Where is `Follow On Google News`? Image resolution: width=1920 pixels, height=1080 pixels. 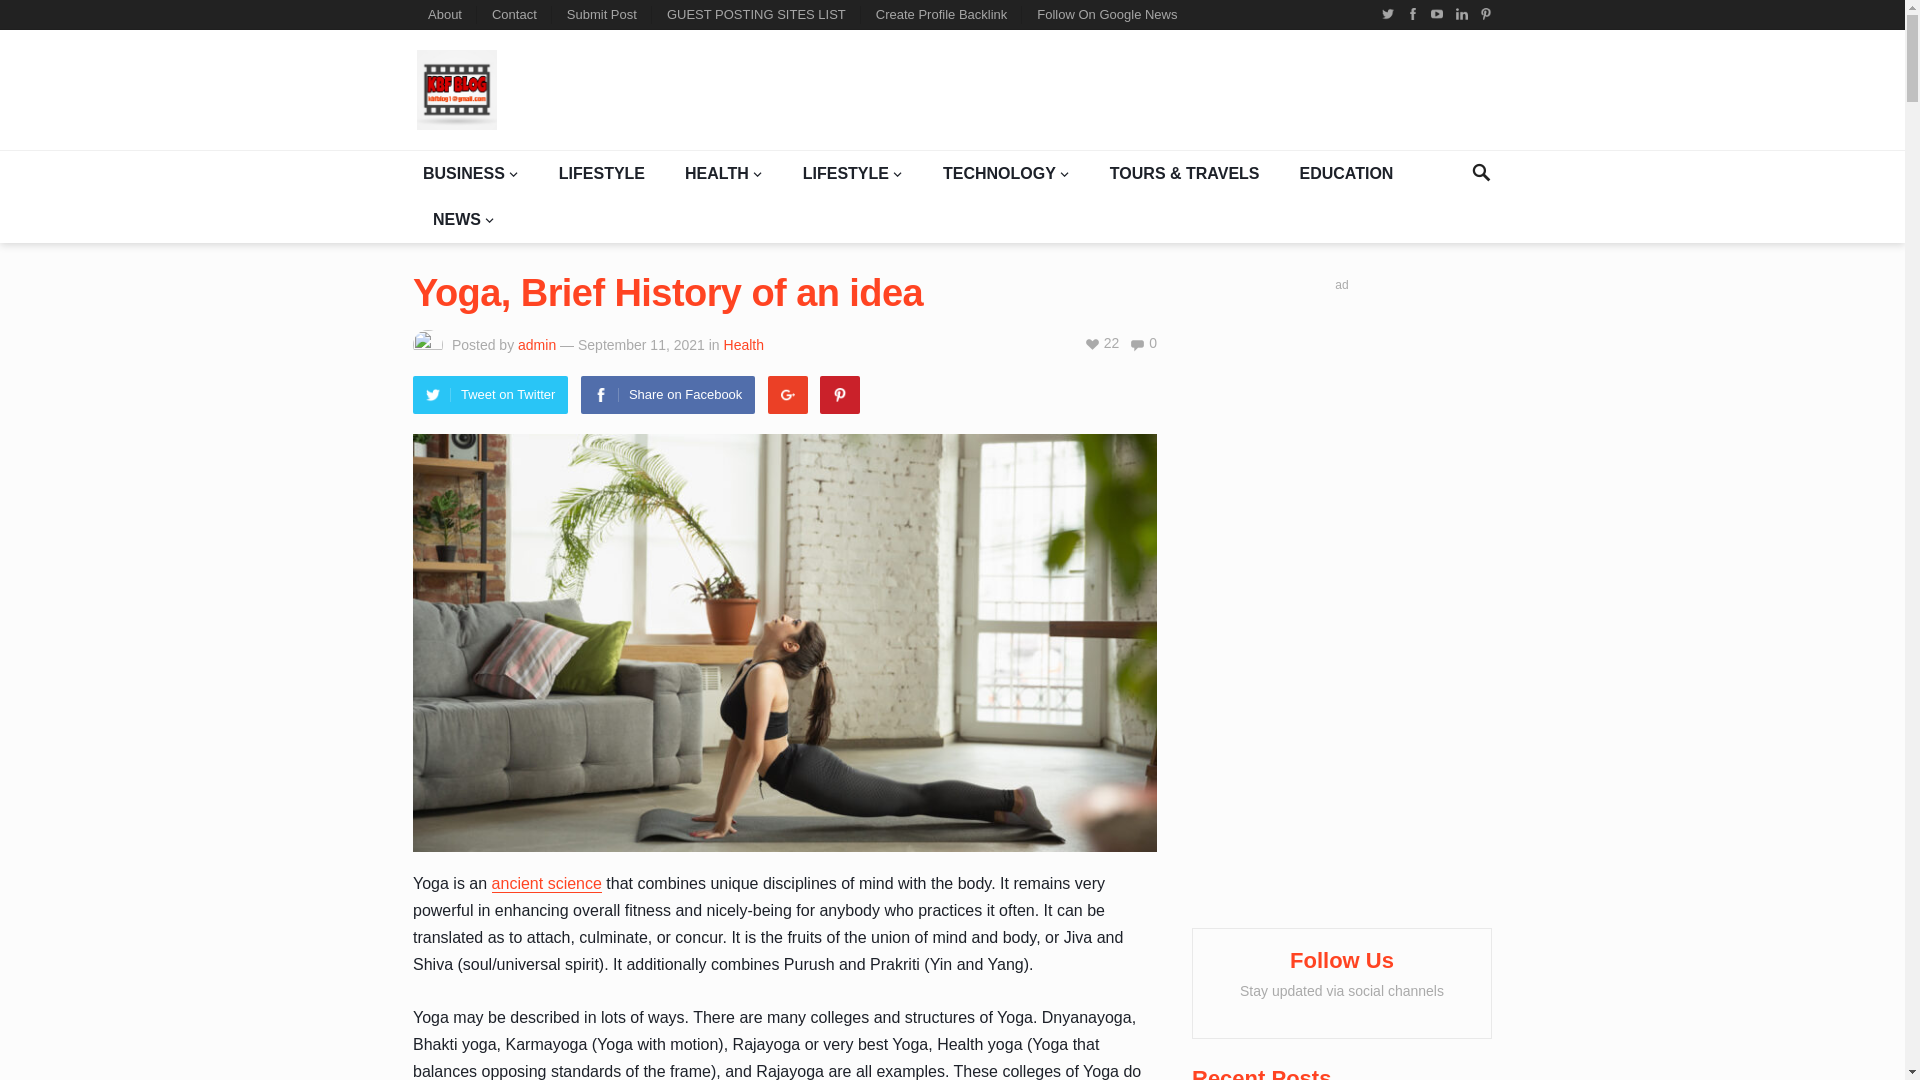 Follow On Google News is located at coordinates (1106, 15).